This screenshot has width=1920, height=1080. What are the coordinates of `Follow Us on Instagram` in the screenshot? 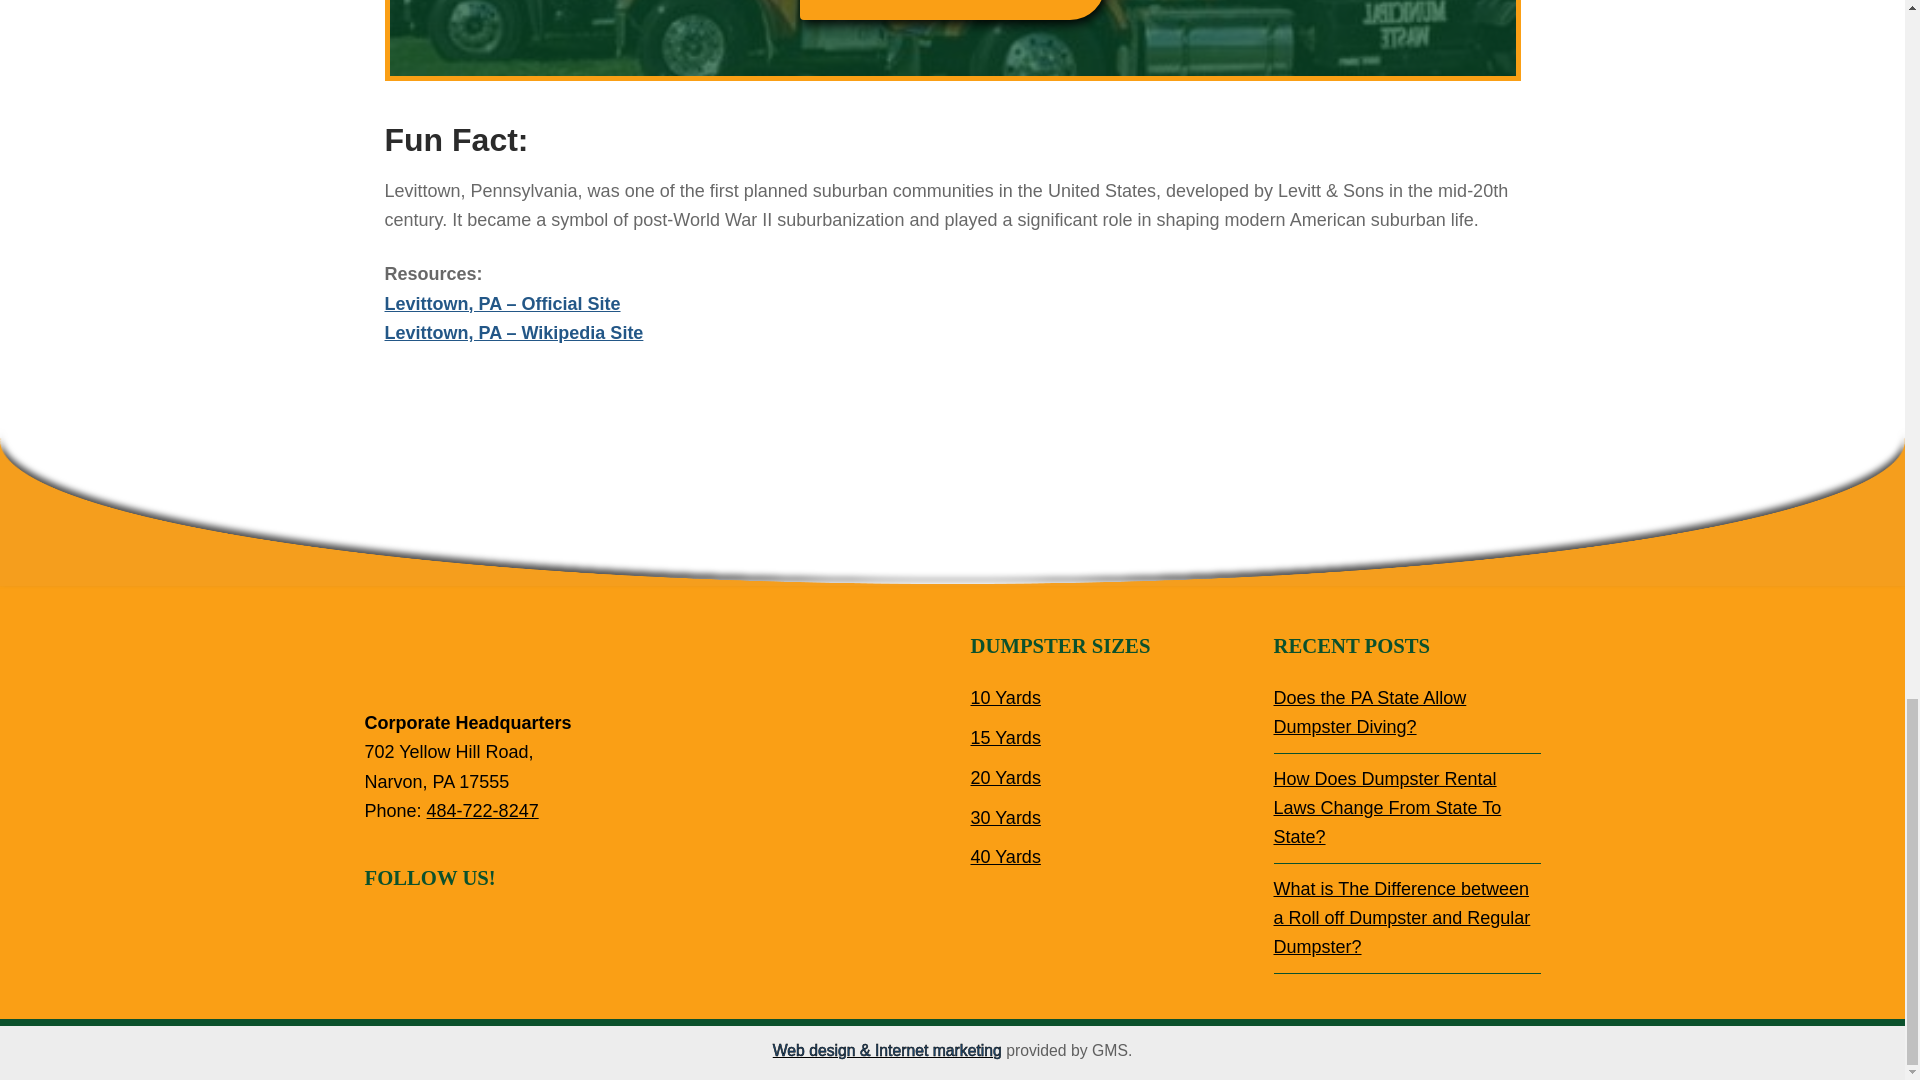 It's located at (464, 930).